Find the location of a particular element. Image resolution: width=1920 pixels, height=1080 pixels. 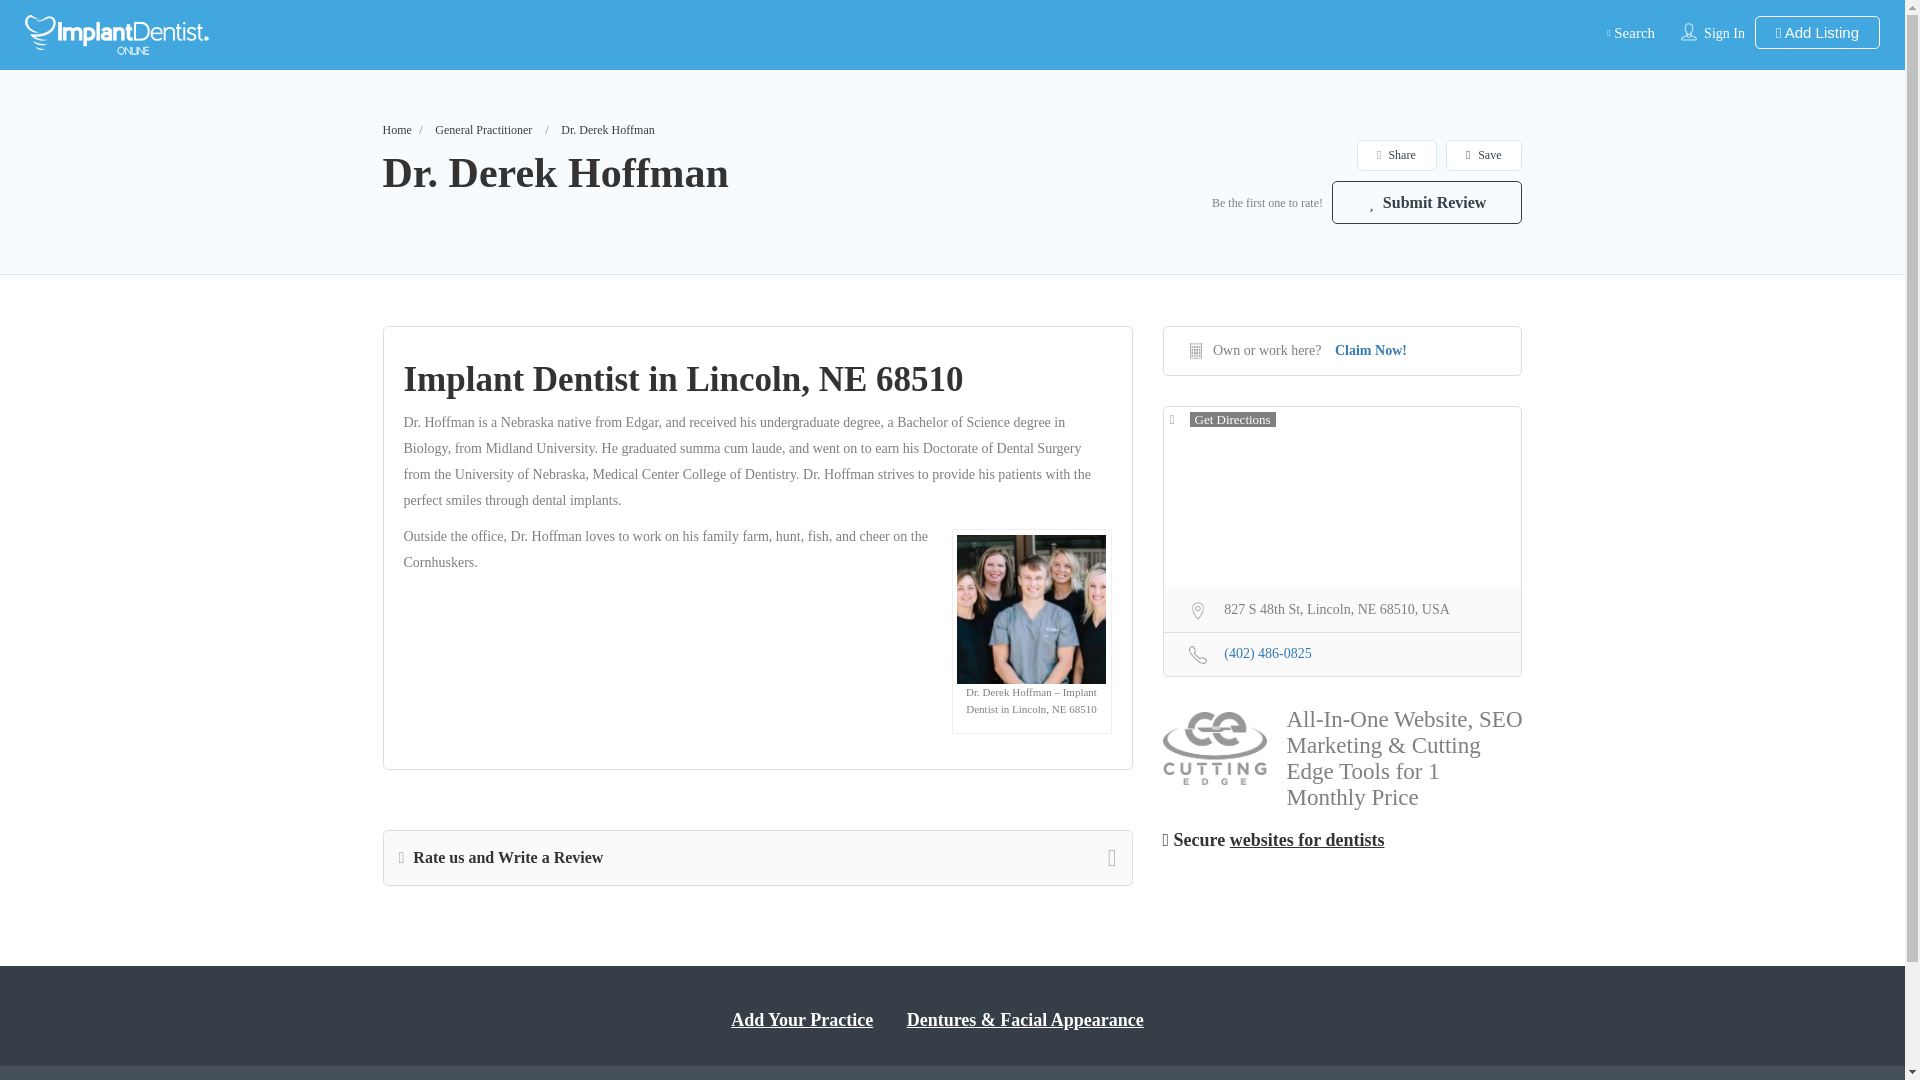

Submit is located at coordinates (546, 662).